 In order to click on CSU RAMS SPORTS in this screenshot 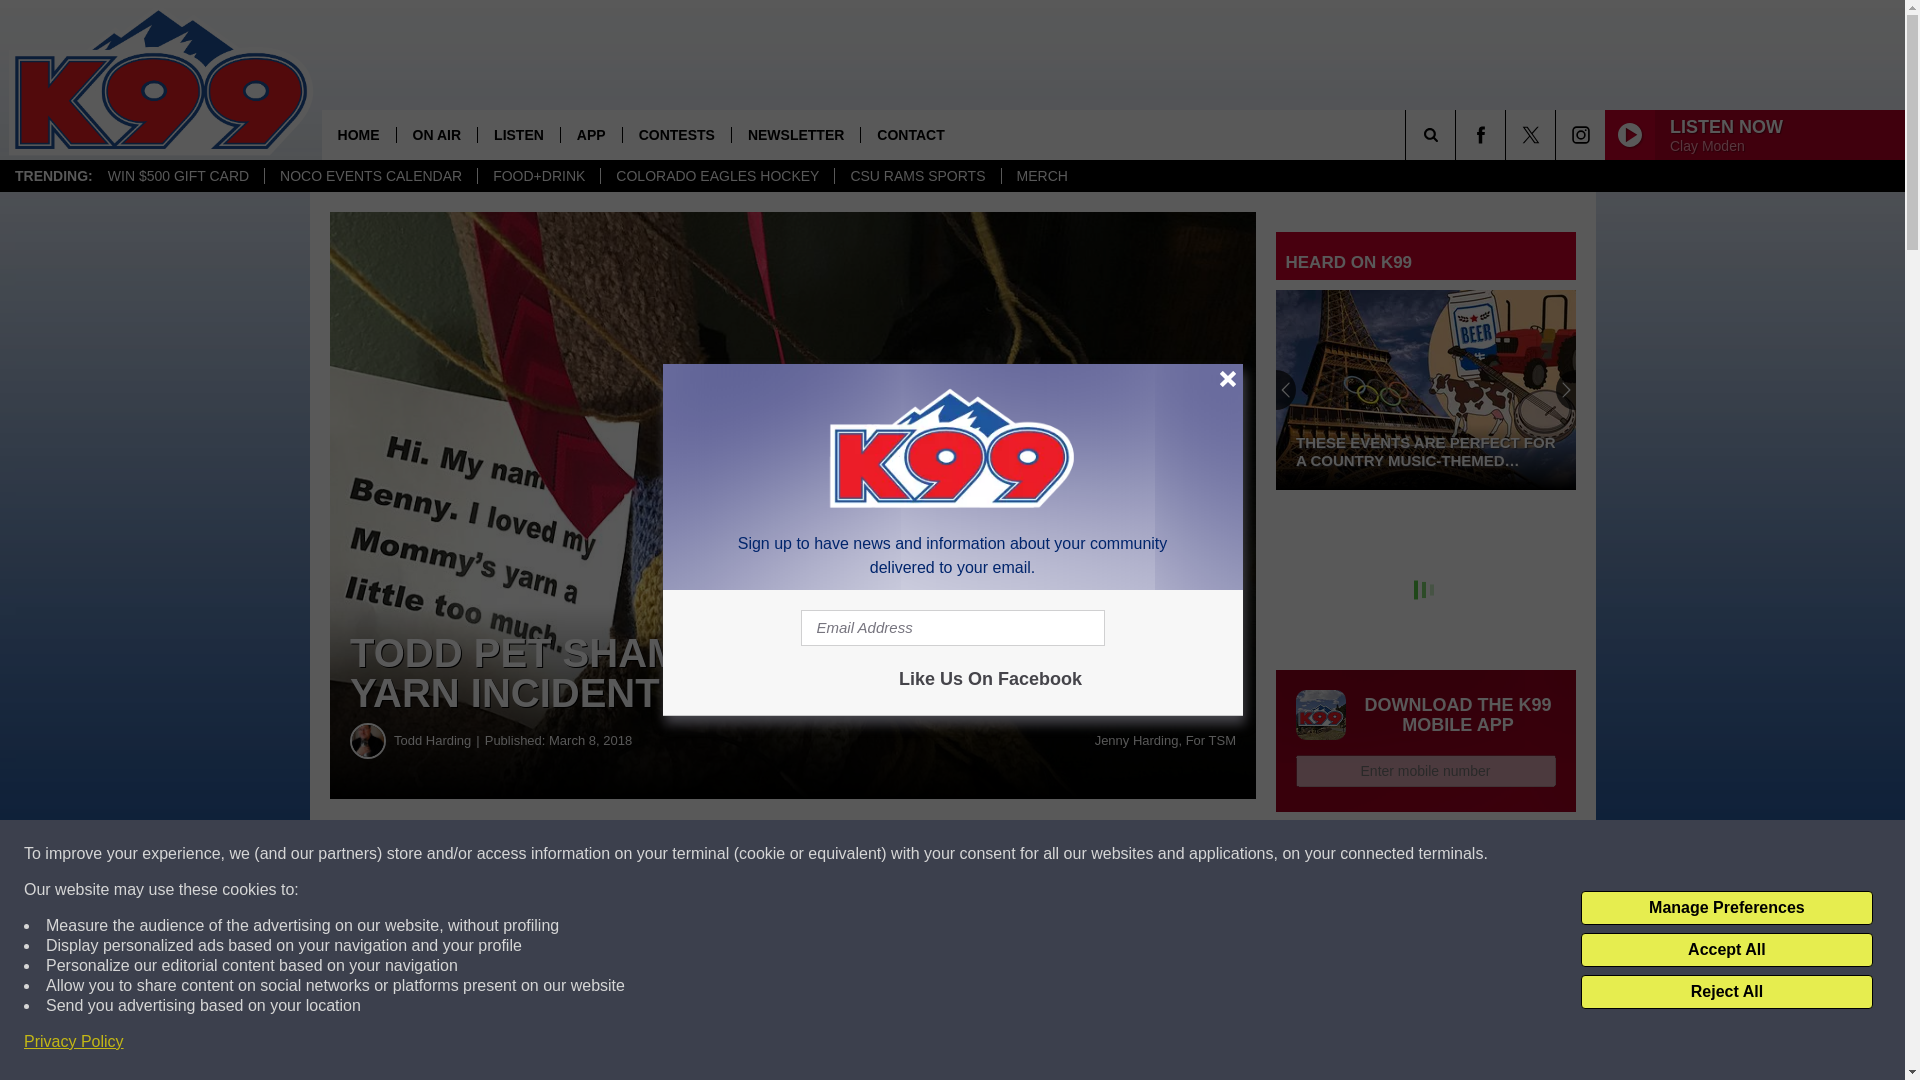, I will do `click(916, 176)`.